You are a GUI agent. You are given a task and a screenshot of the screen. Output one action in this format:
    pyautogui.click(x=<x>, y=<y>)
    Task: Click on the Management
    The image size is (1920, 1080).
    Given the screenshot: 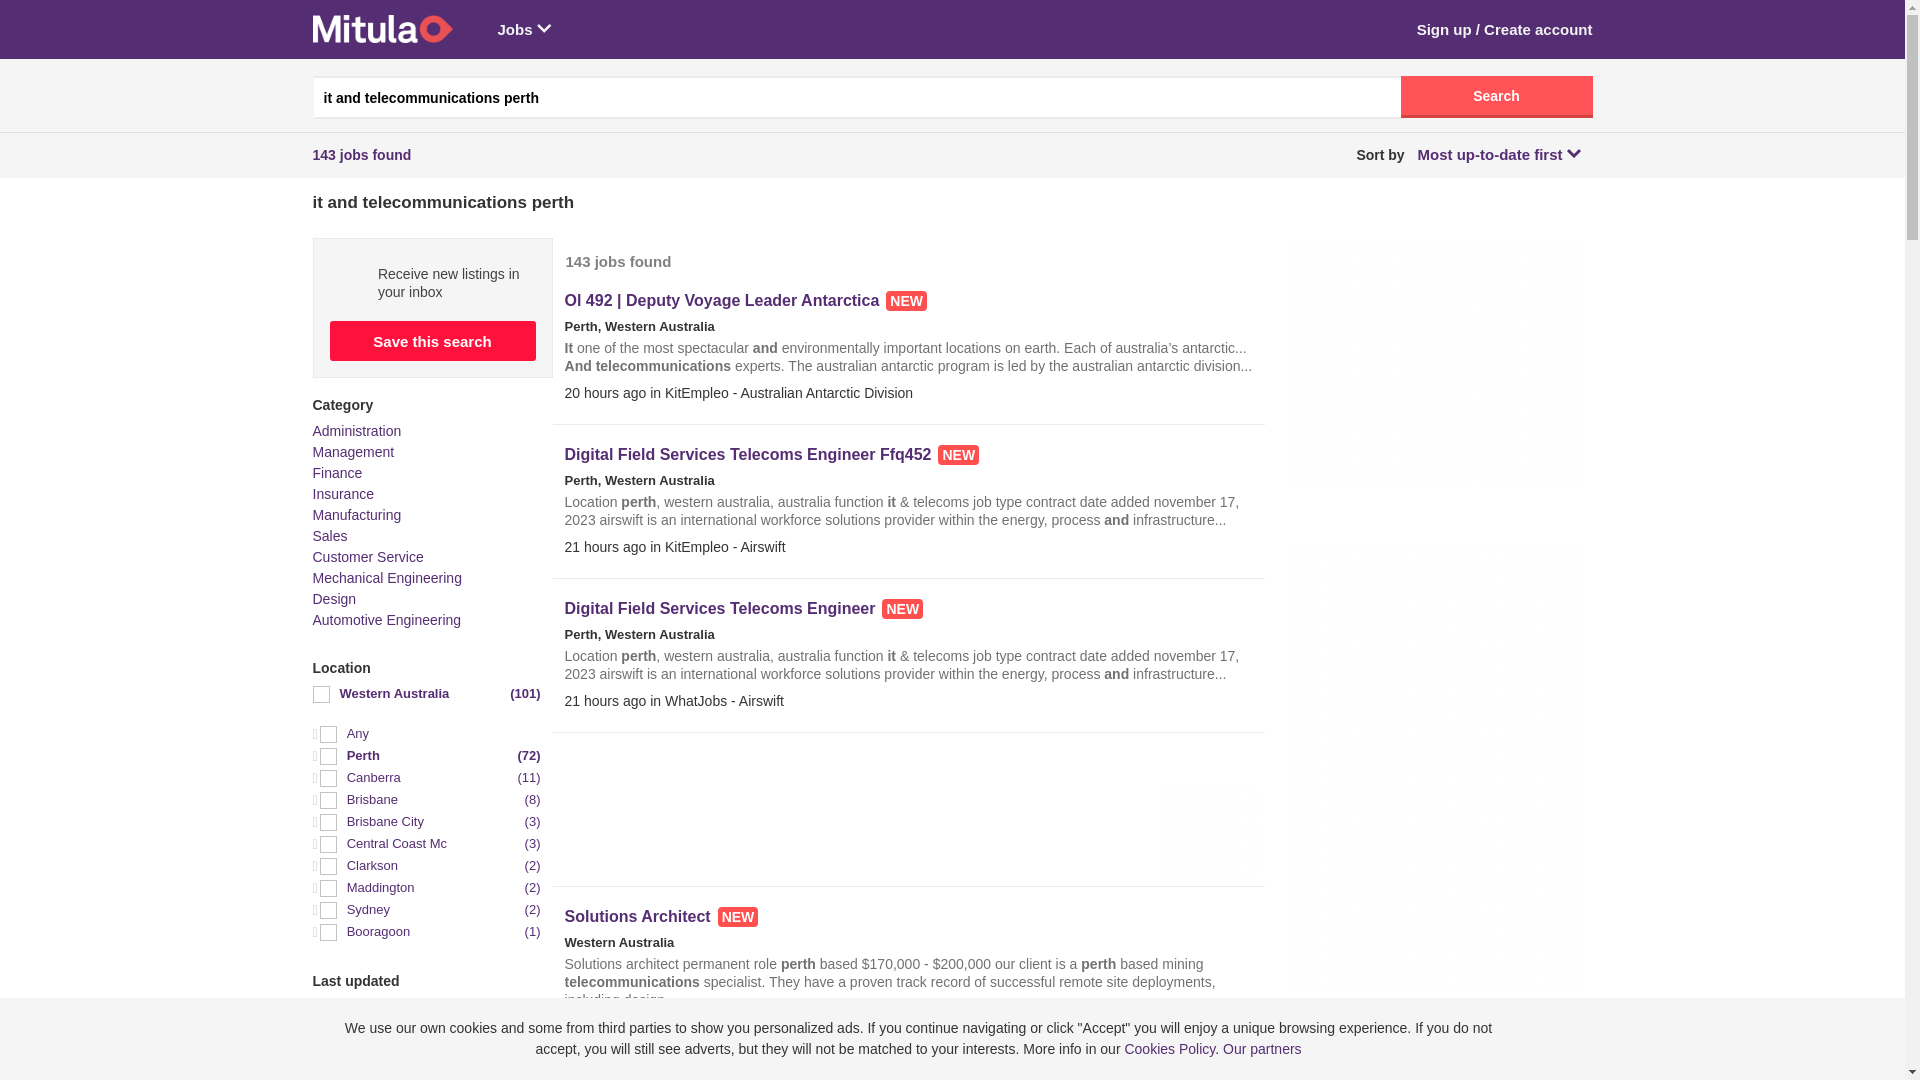 What is the action you would take?
    pyautogui.click(x=353, y=452)
    